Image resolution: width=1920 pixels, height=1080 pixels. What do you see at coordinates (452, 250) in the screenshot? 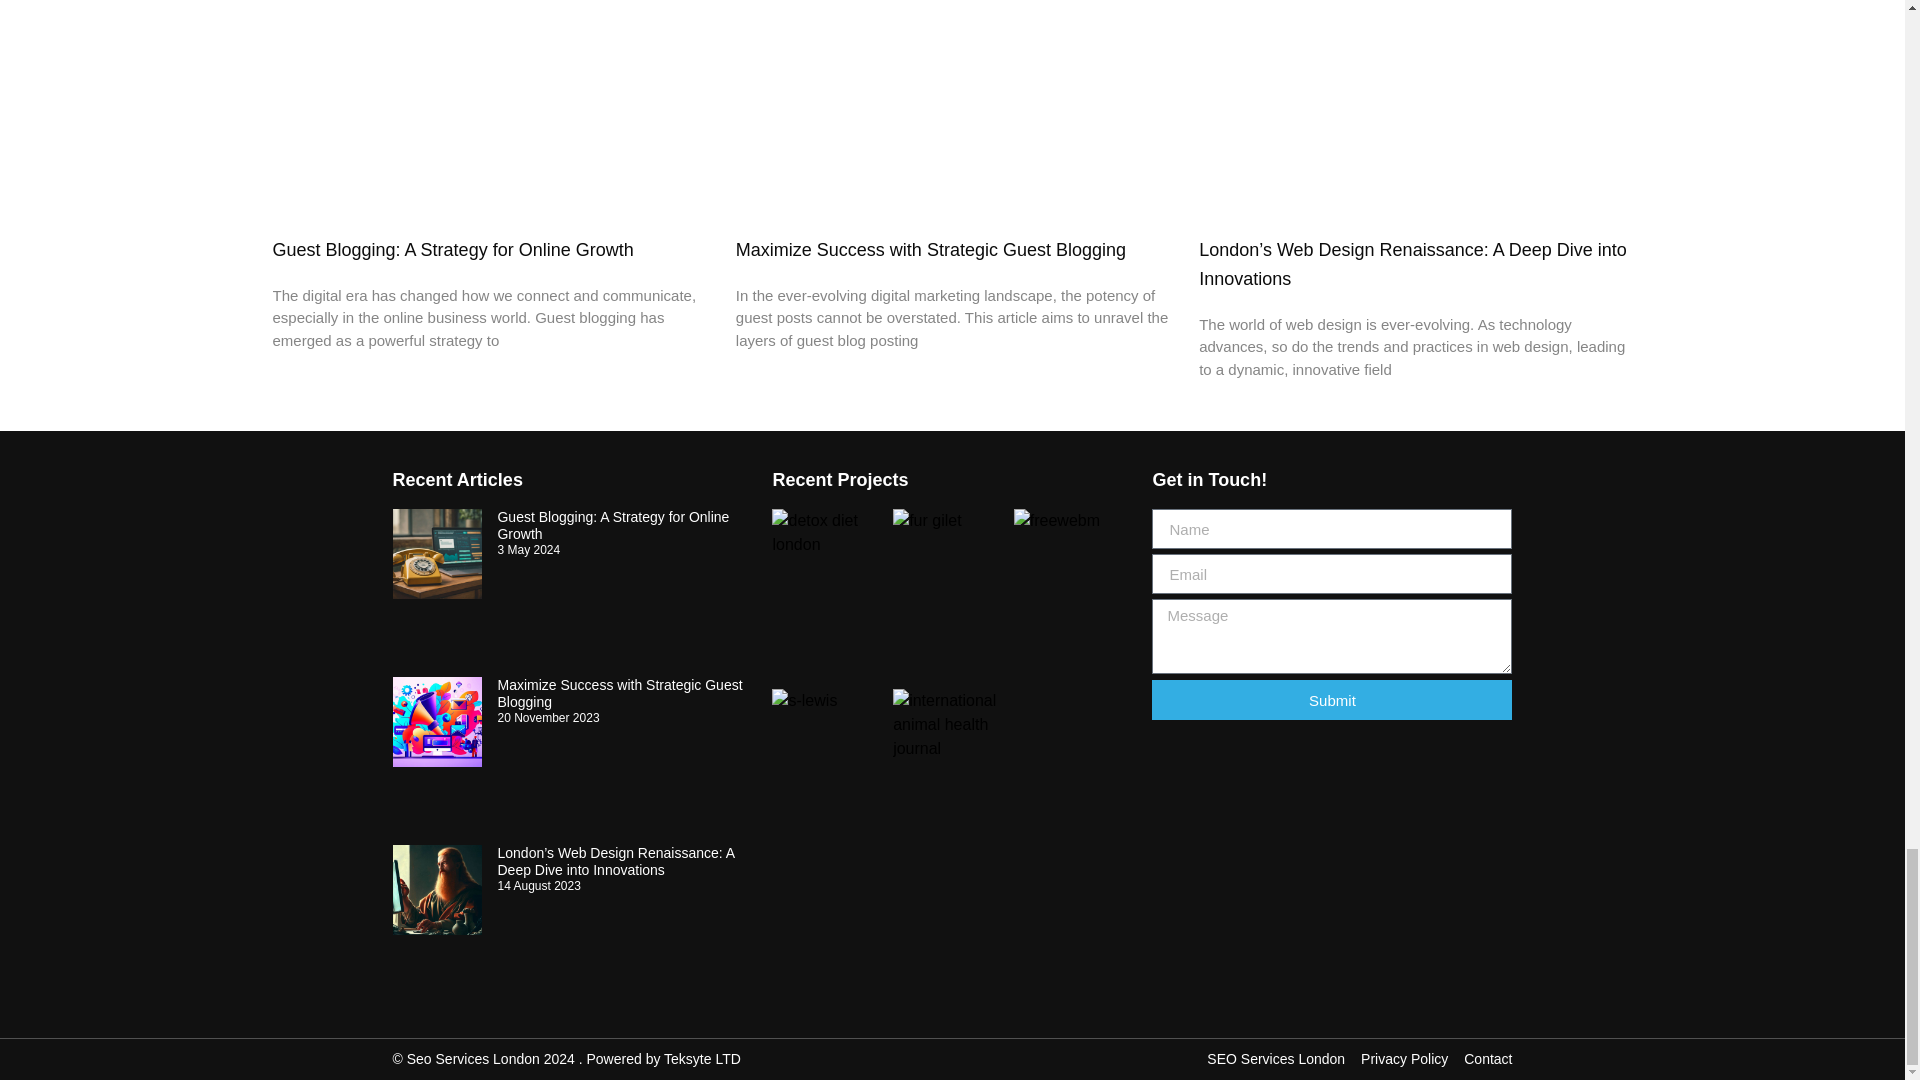
I see `Guest Blogging: A Strategy for Online Growth` at bounding box center [452, 250].